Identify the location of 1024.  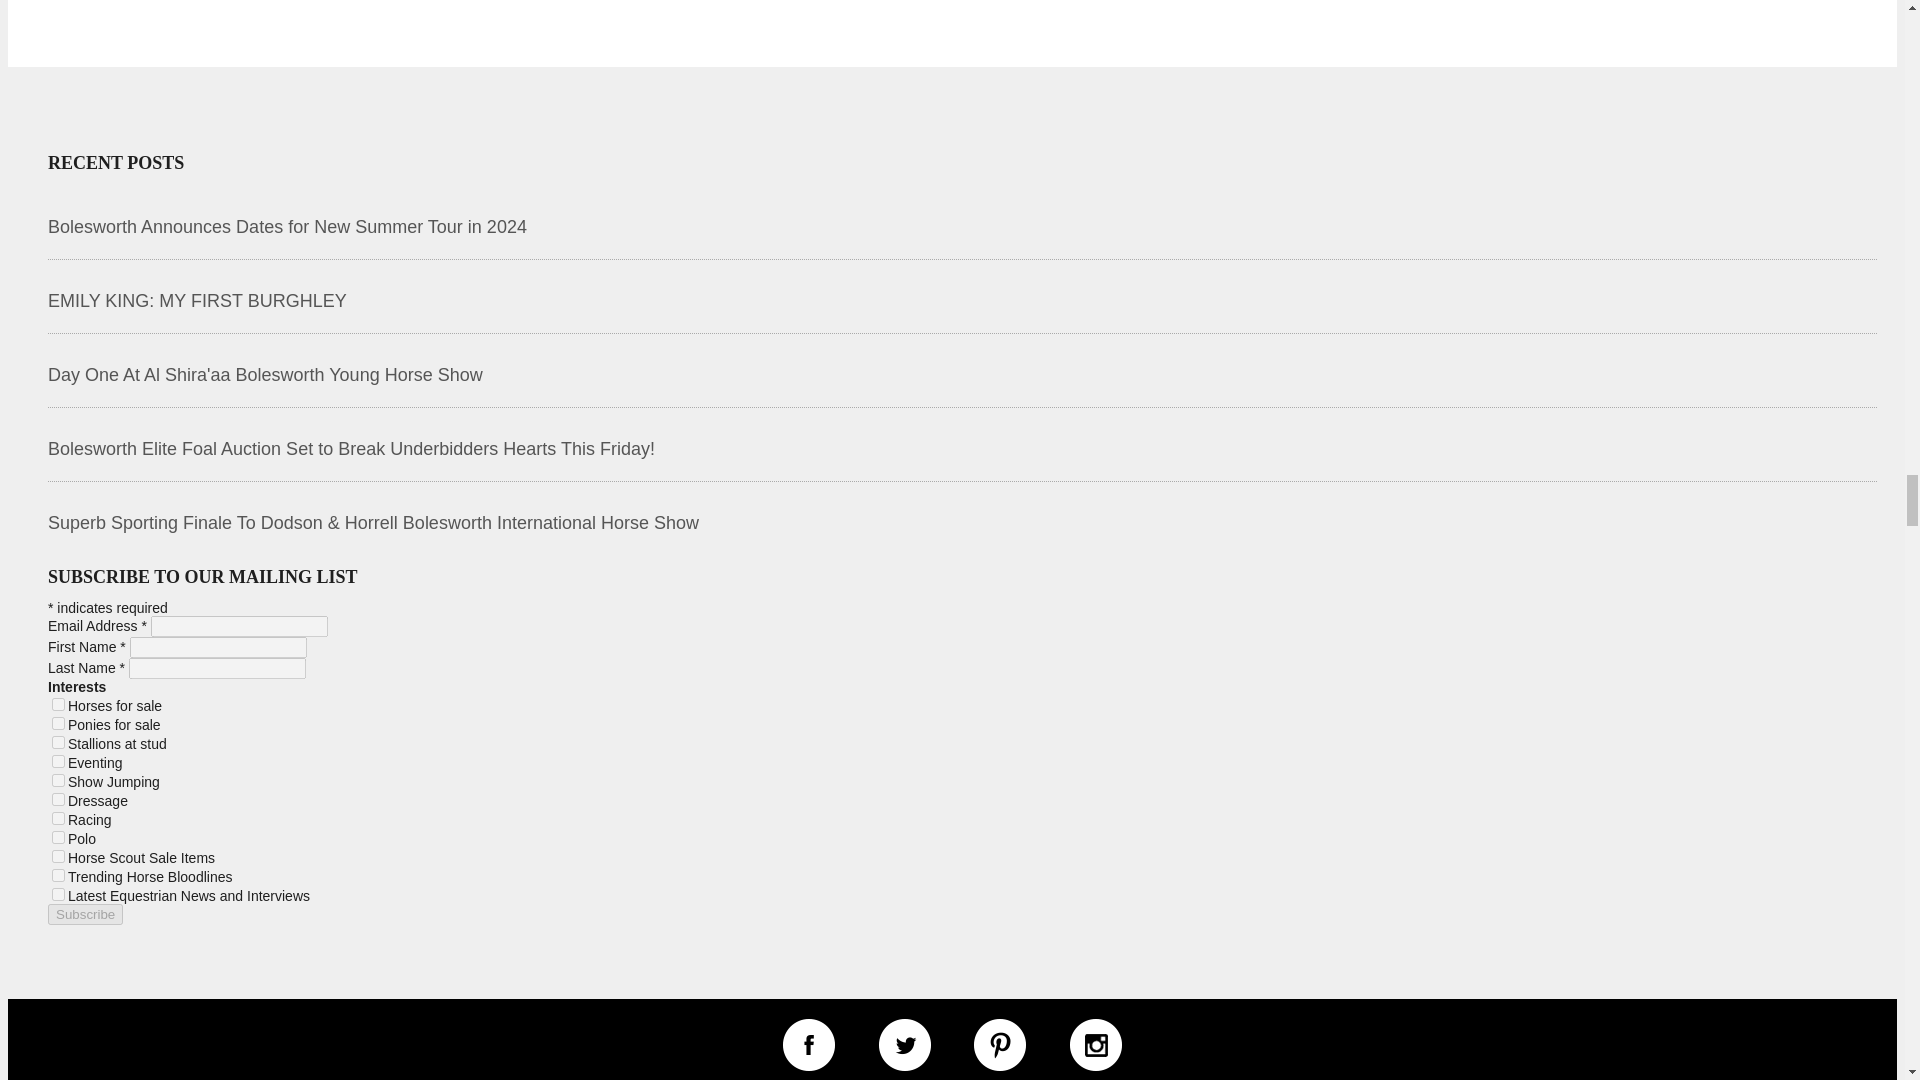
(58, 894).